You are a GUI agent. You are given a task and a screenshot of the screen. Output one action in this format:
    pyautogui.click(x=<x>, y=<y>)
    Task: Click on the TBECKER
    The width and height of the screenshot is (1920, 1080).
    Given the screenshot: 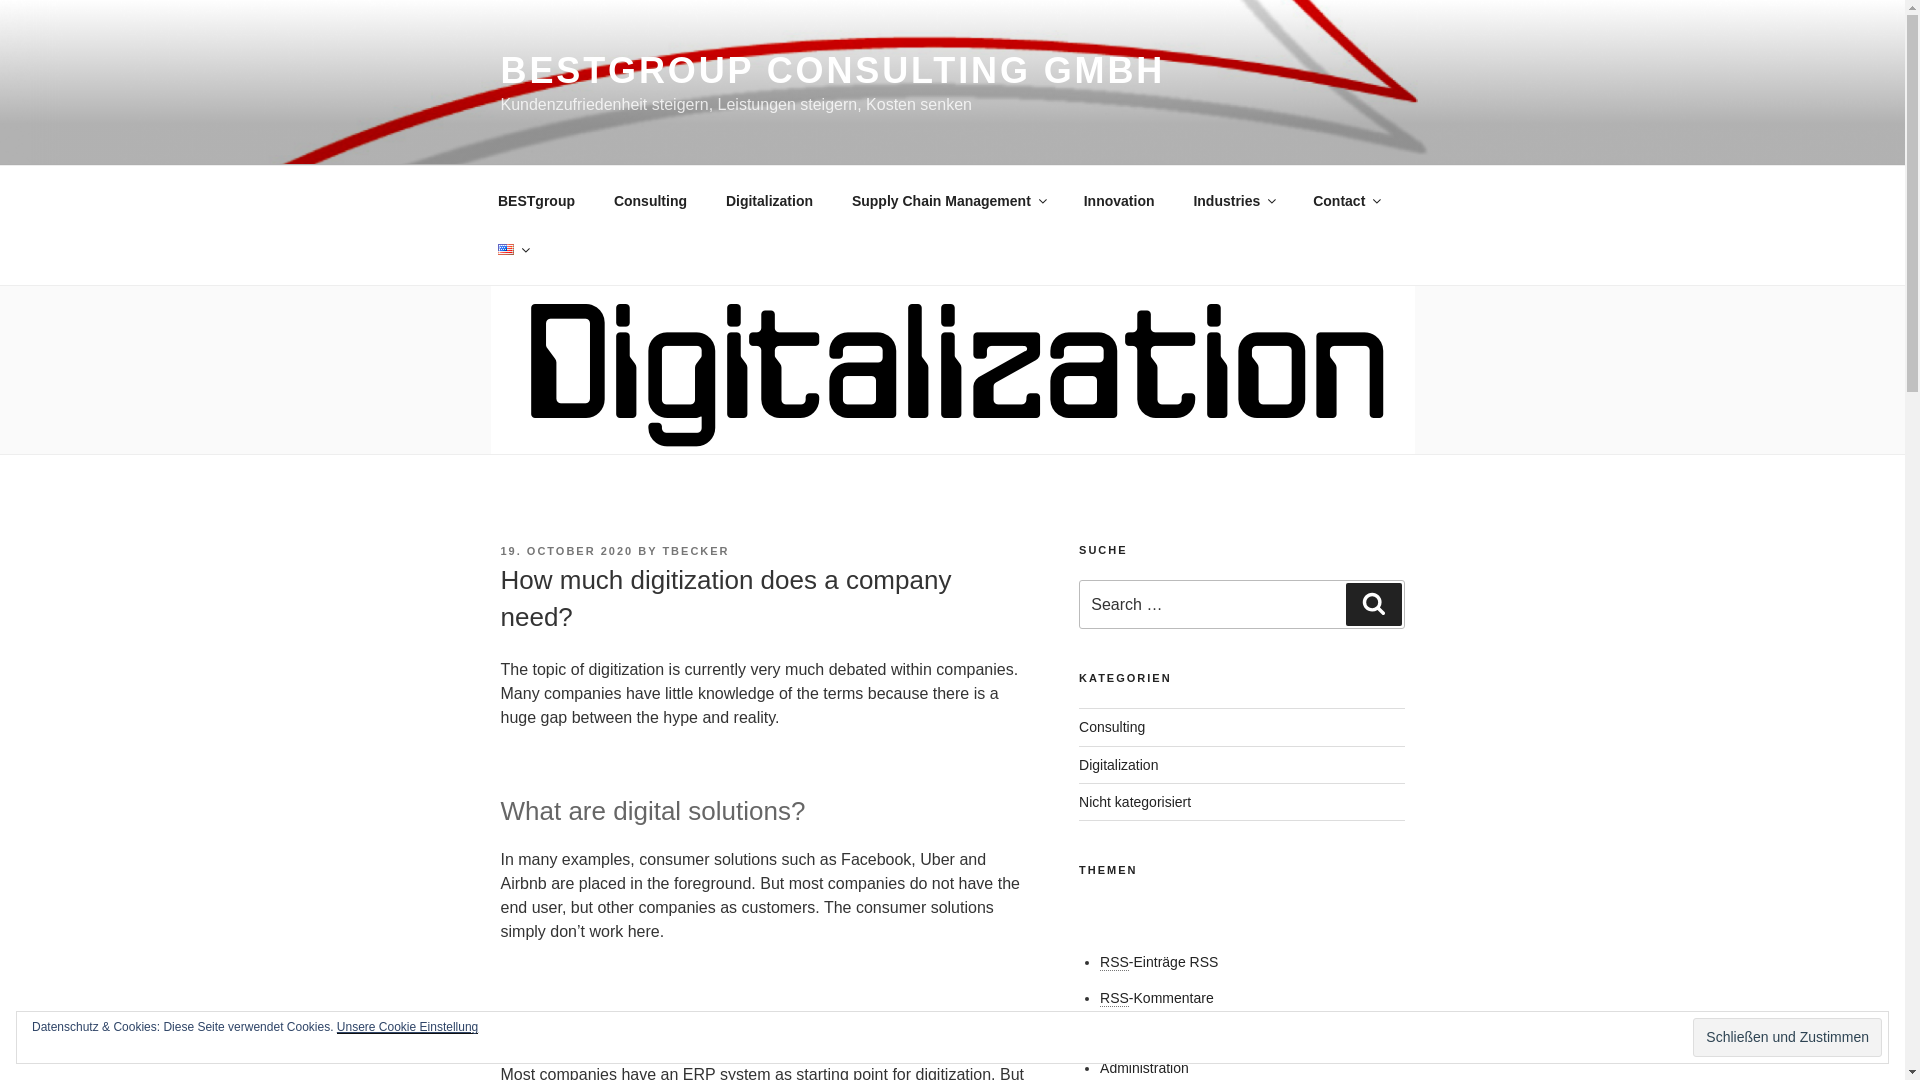 What is the action you would take?
    pyautogui.click(x=696, y=551)
    